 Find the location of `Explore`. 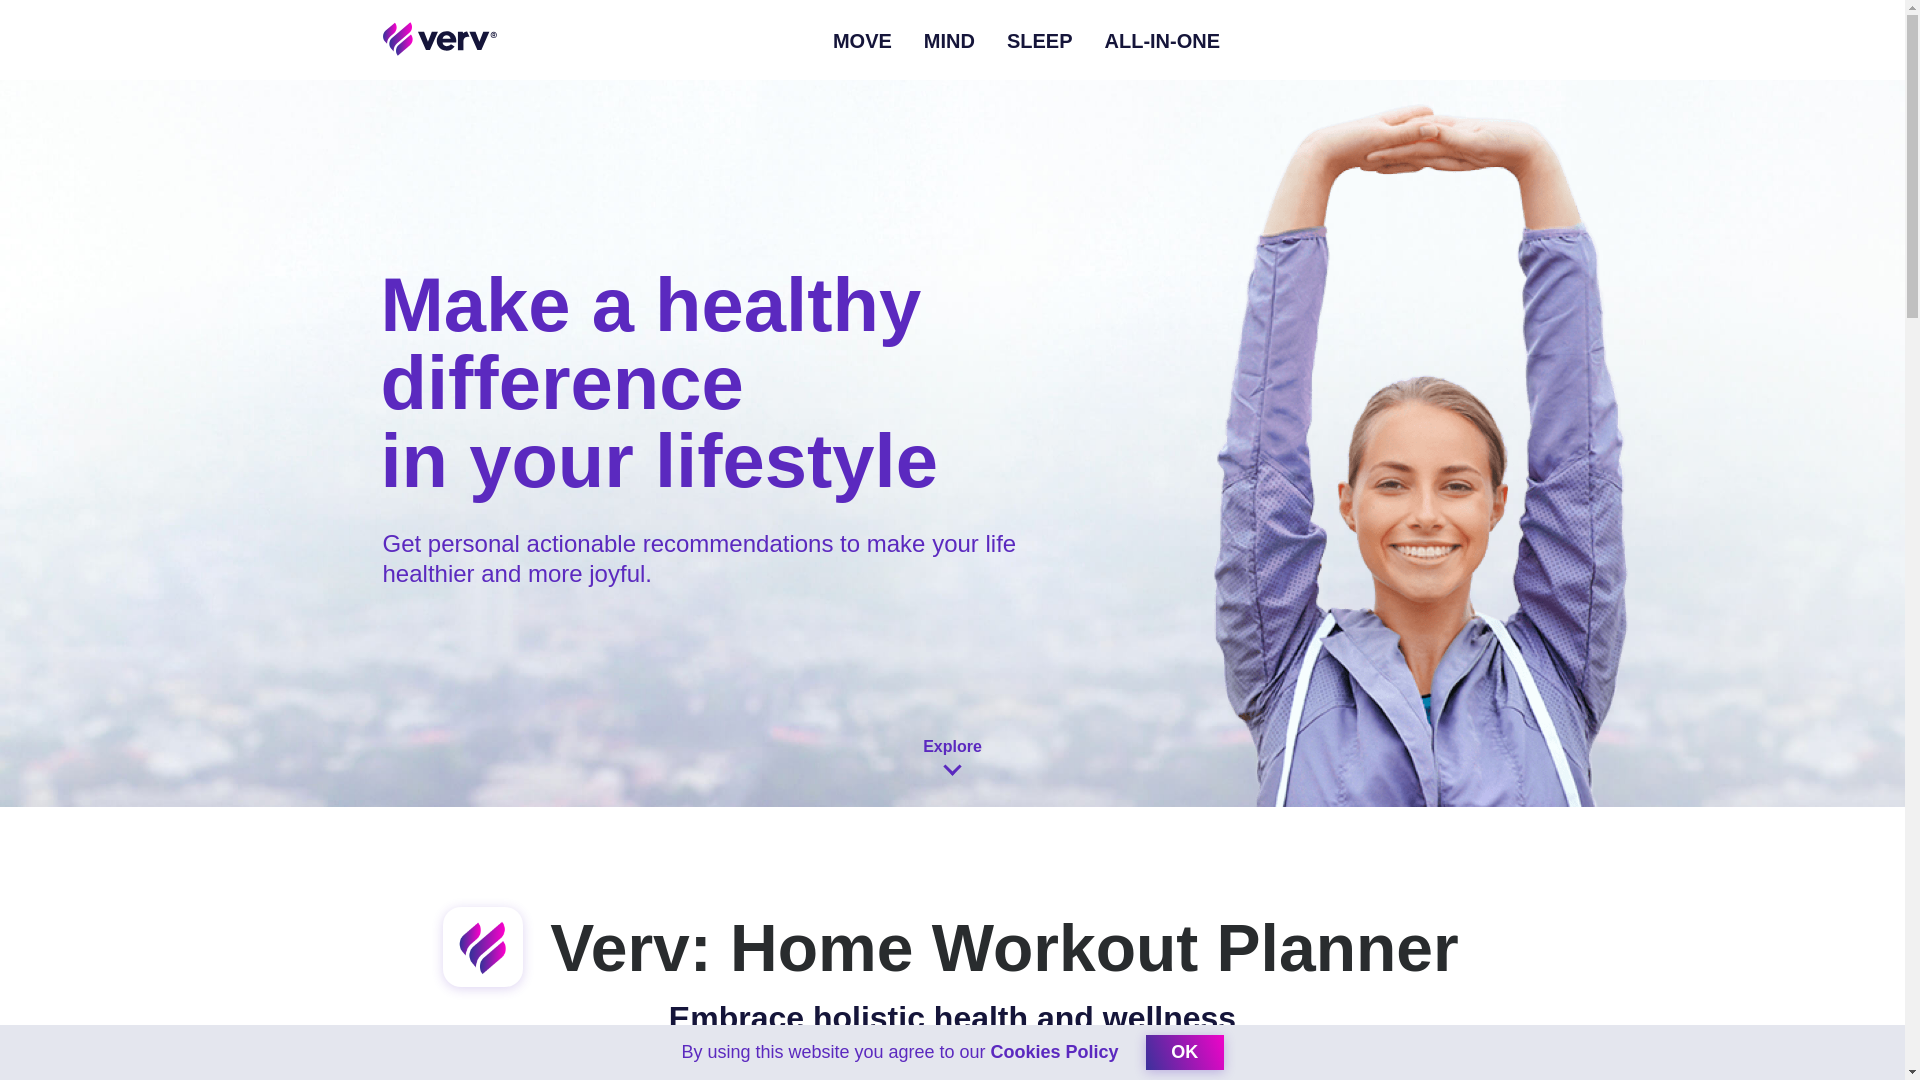

Explore is located at coordinates (952, 768).